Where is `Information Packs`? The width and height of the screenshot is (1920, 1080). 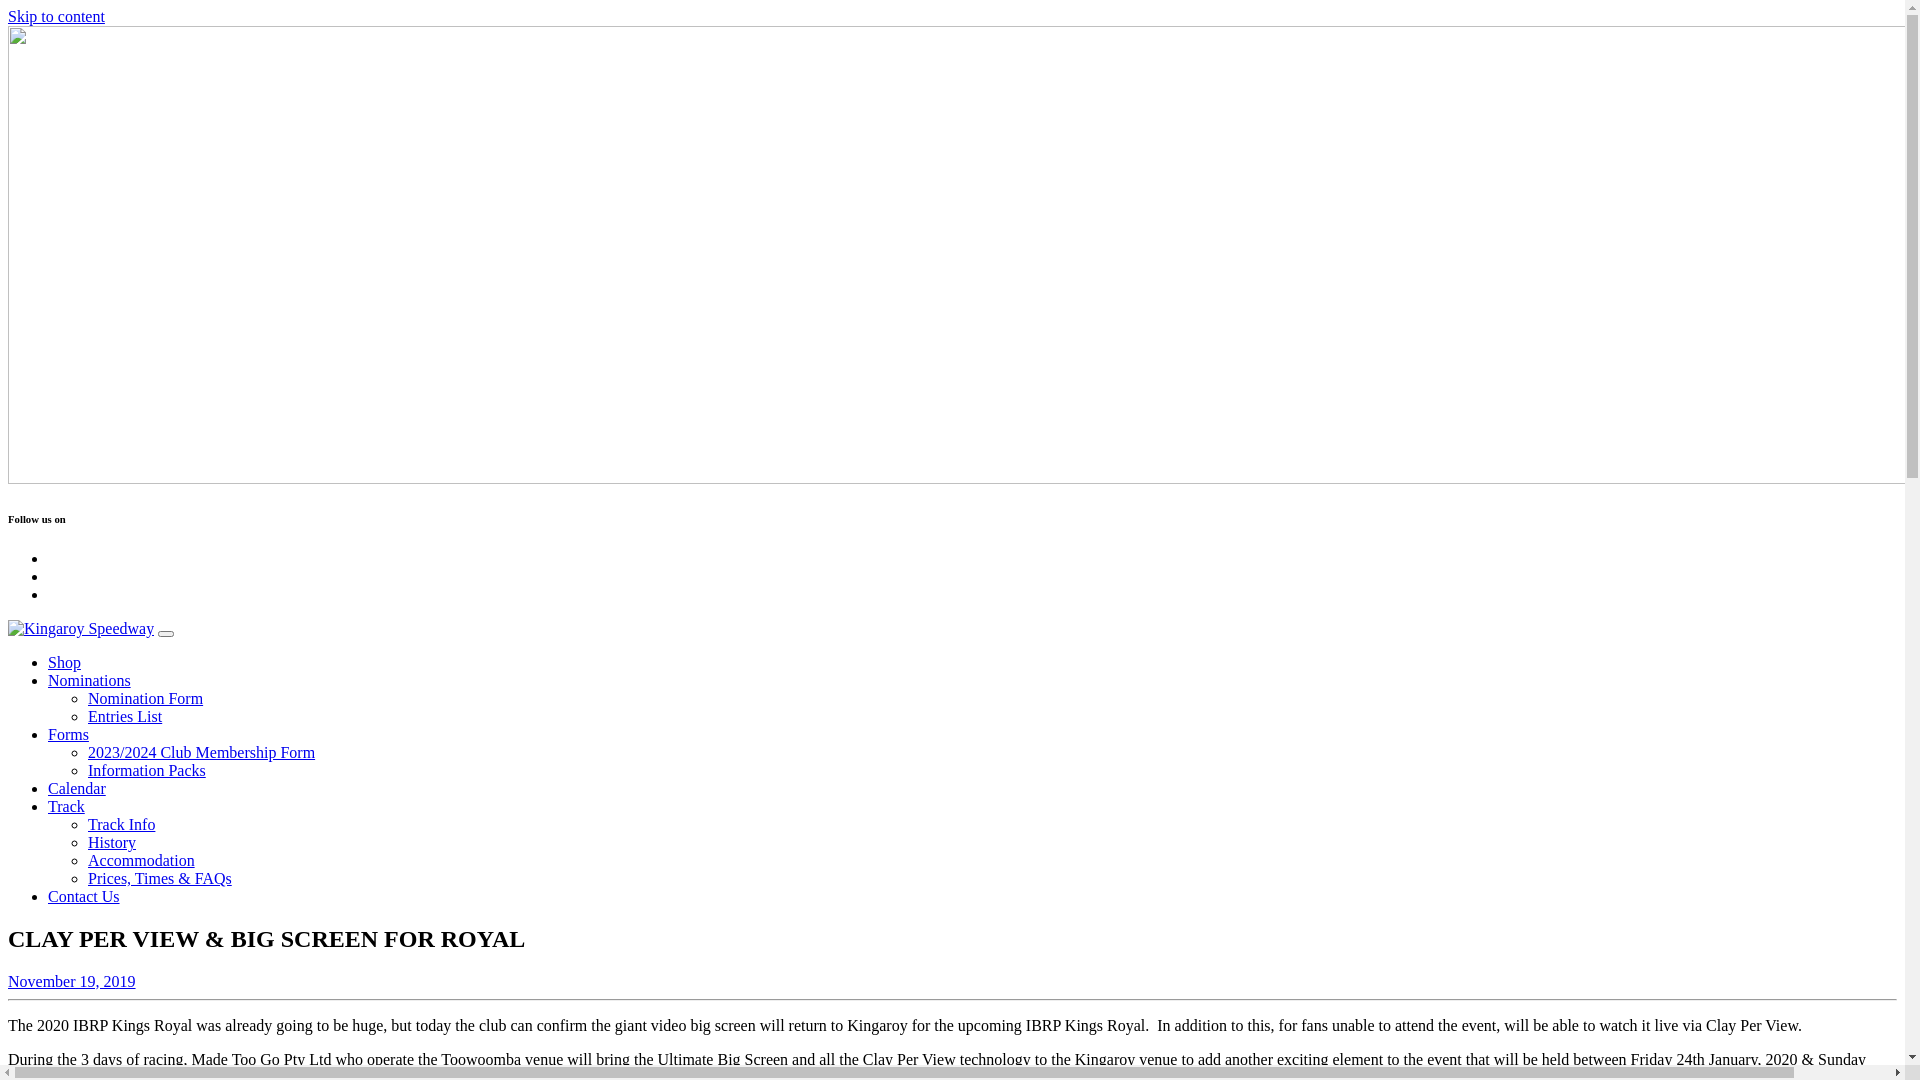 Information Packs is located at coordinates (147, 770).